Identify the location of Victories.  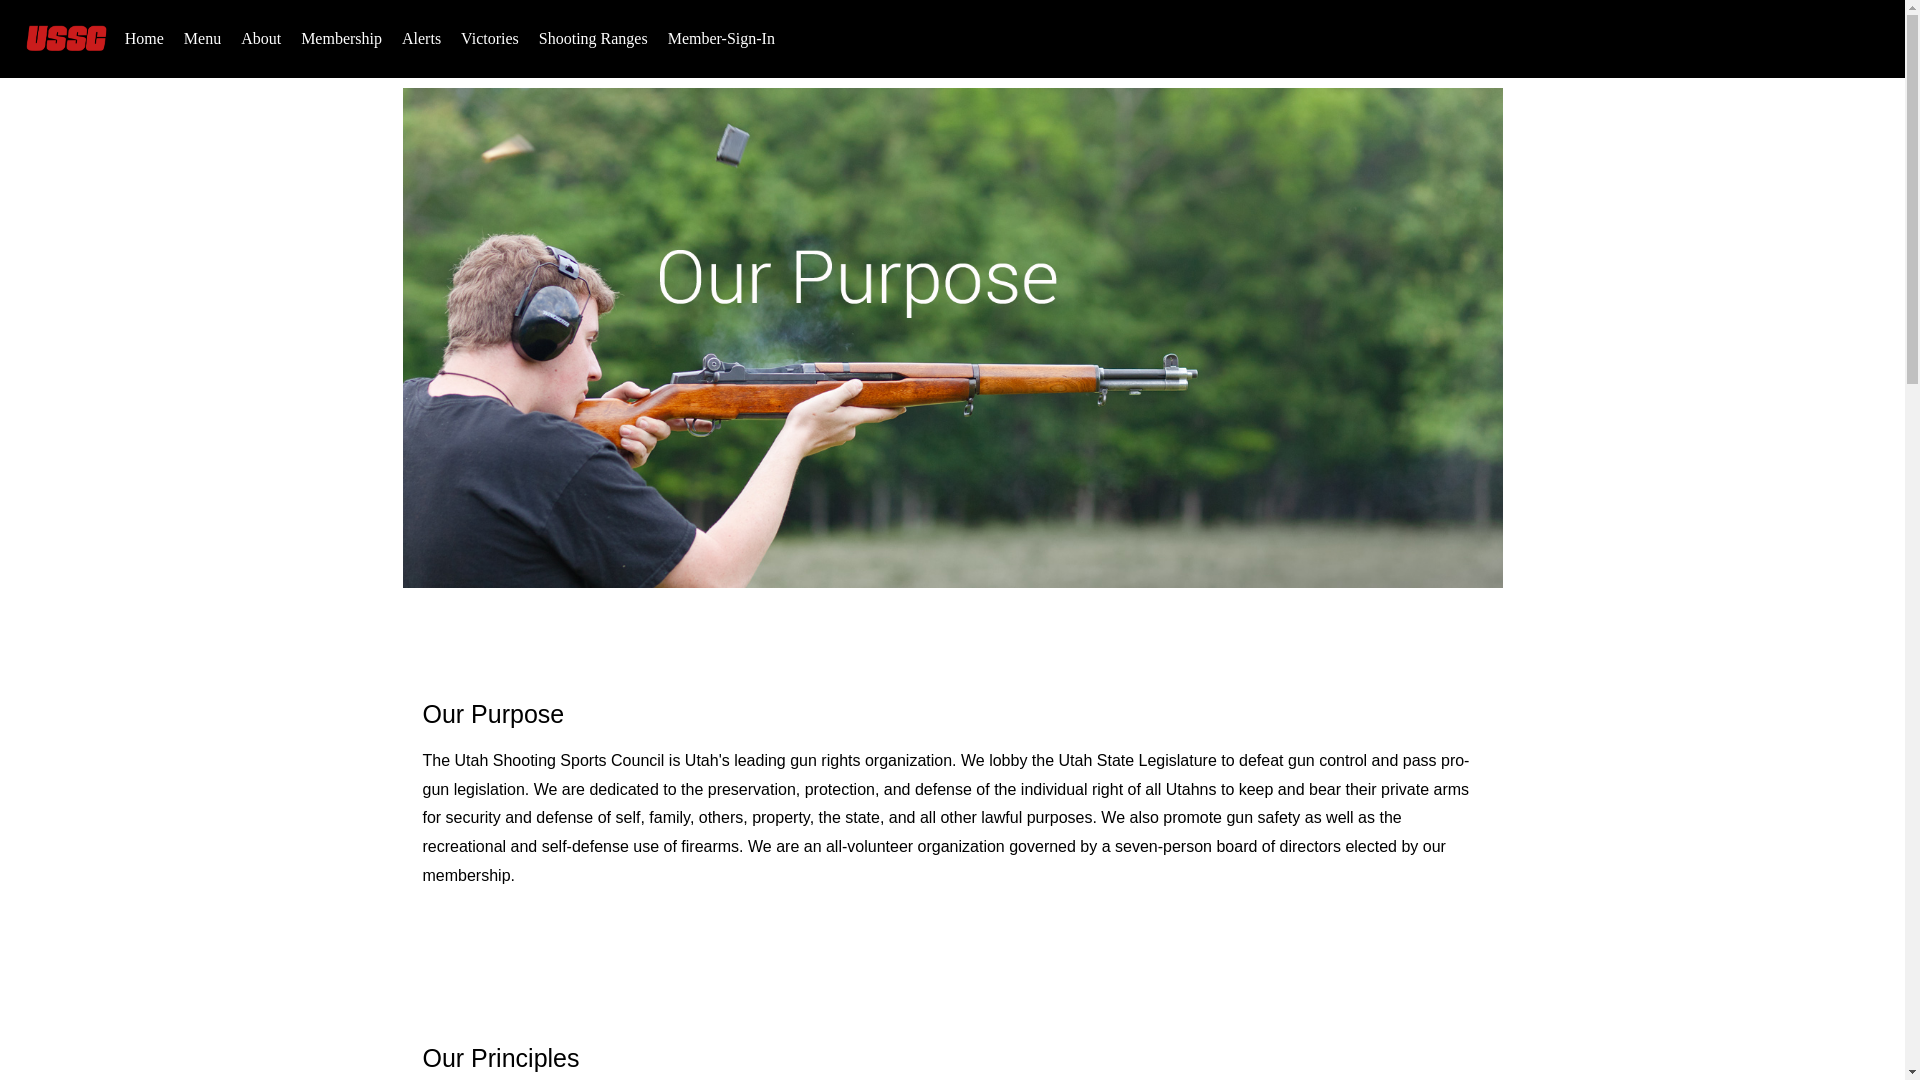
(490, 38).